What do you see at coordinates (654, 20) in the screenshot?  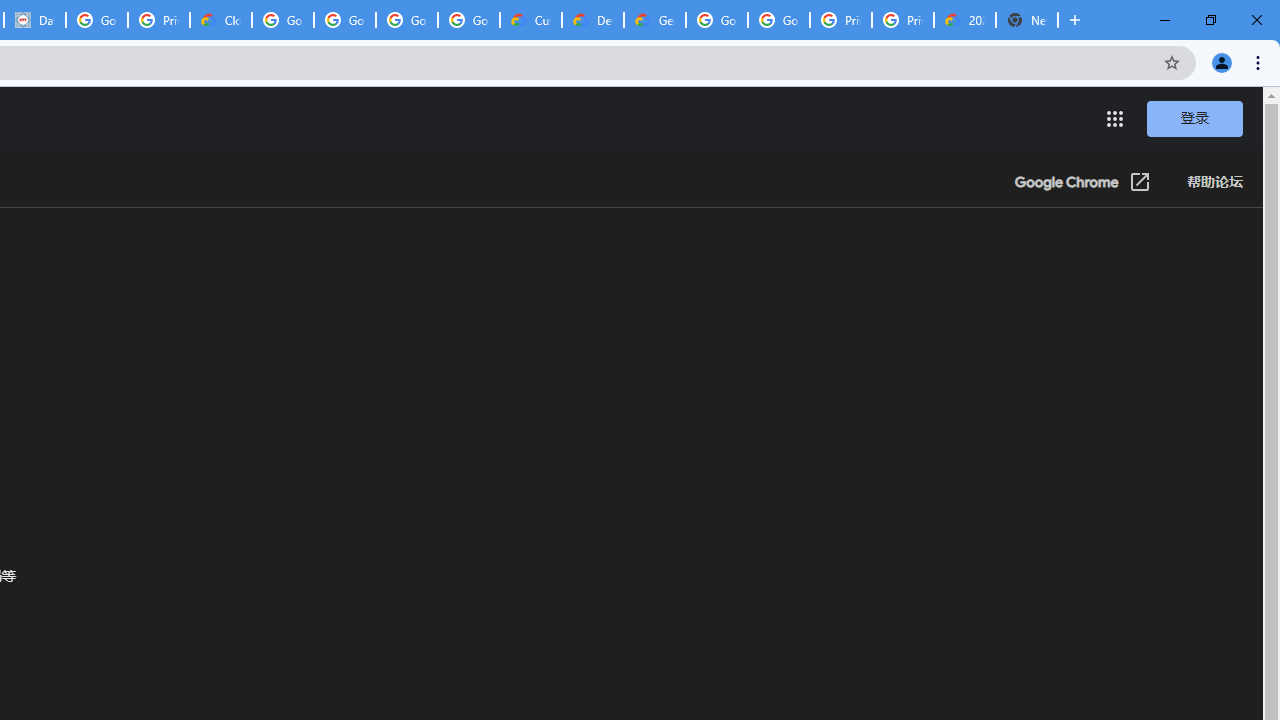 I see `Gemini for Business and Developers | Google Cloud` at bounding box center [654, 20].